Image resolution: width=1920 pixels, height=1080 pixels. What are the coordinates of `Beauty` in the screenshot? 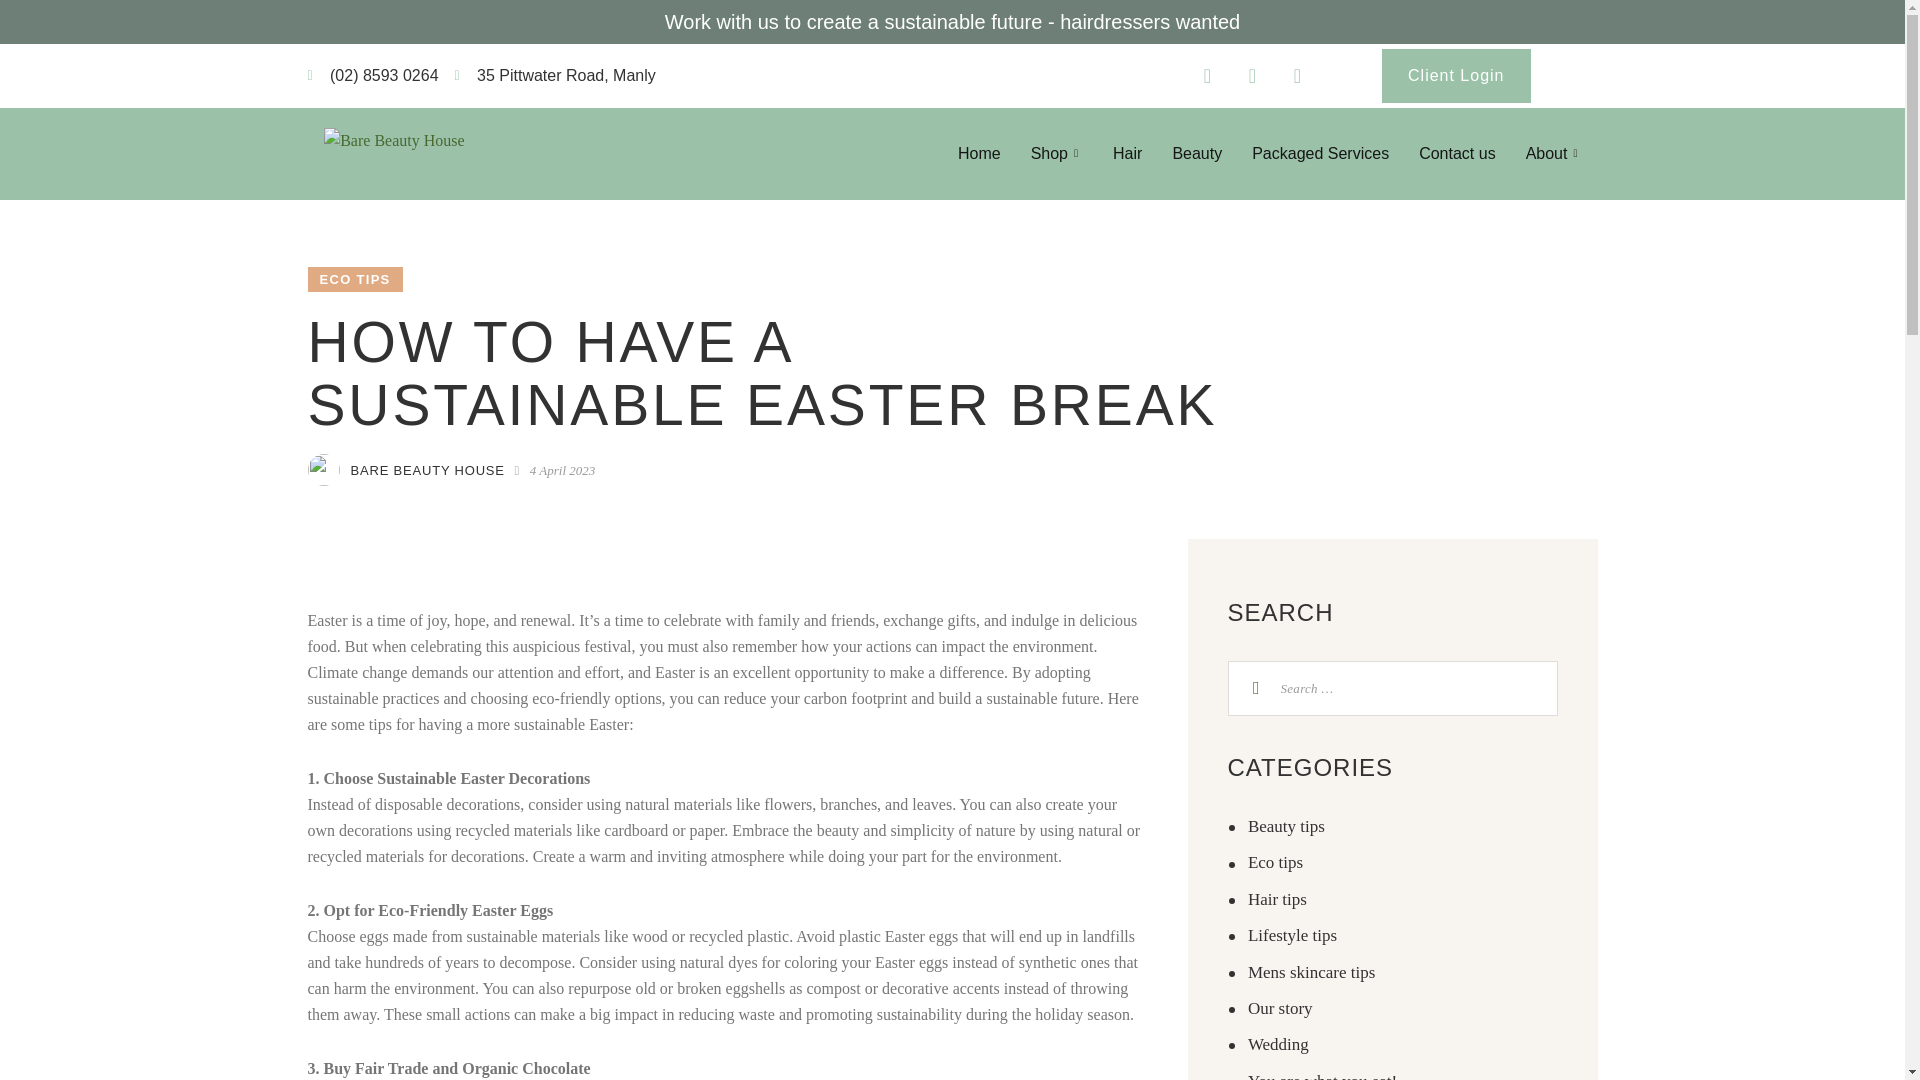 It's located at (1196, 154).